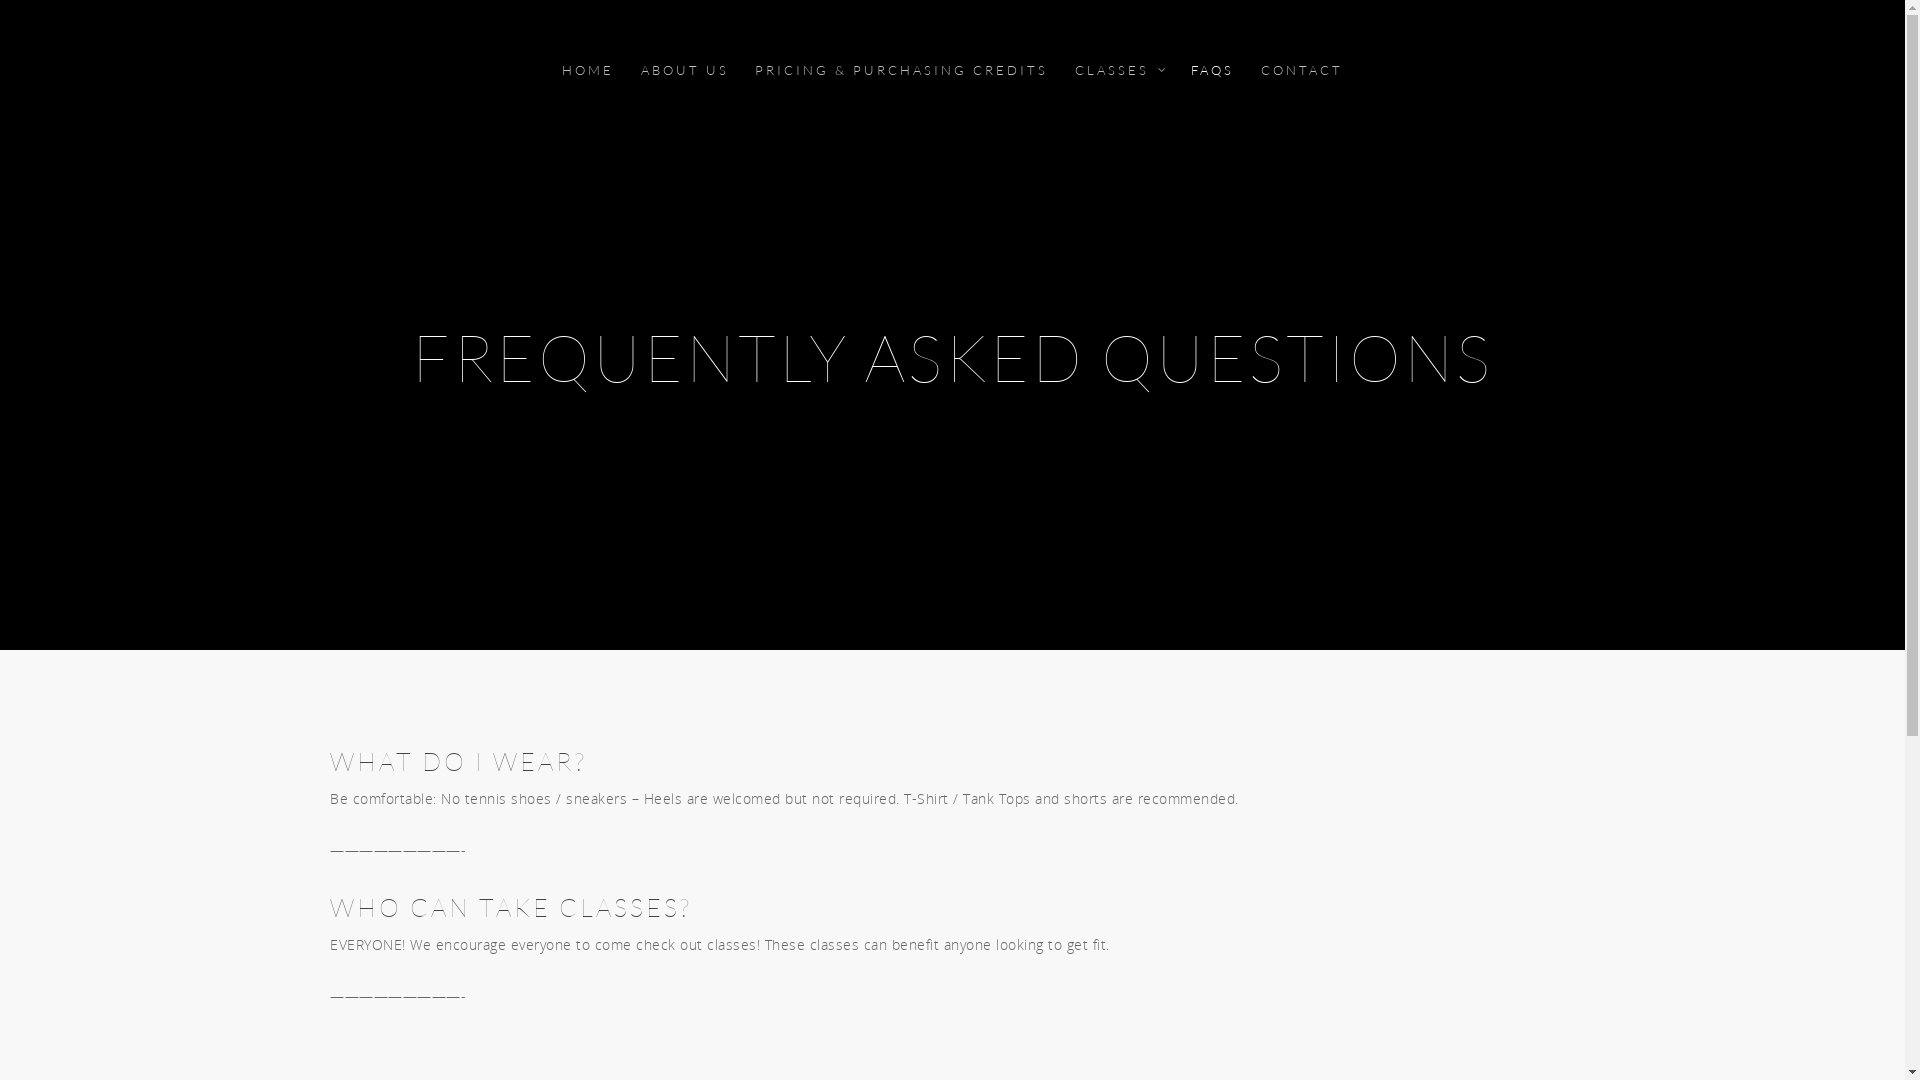 The image size is (1920, 1080). I want to click on ABOUT US, so click(685, 84).